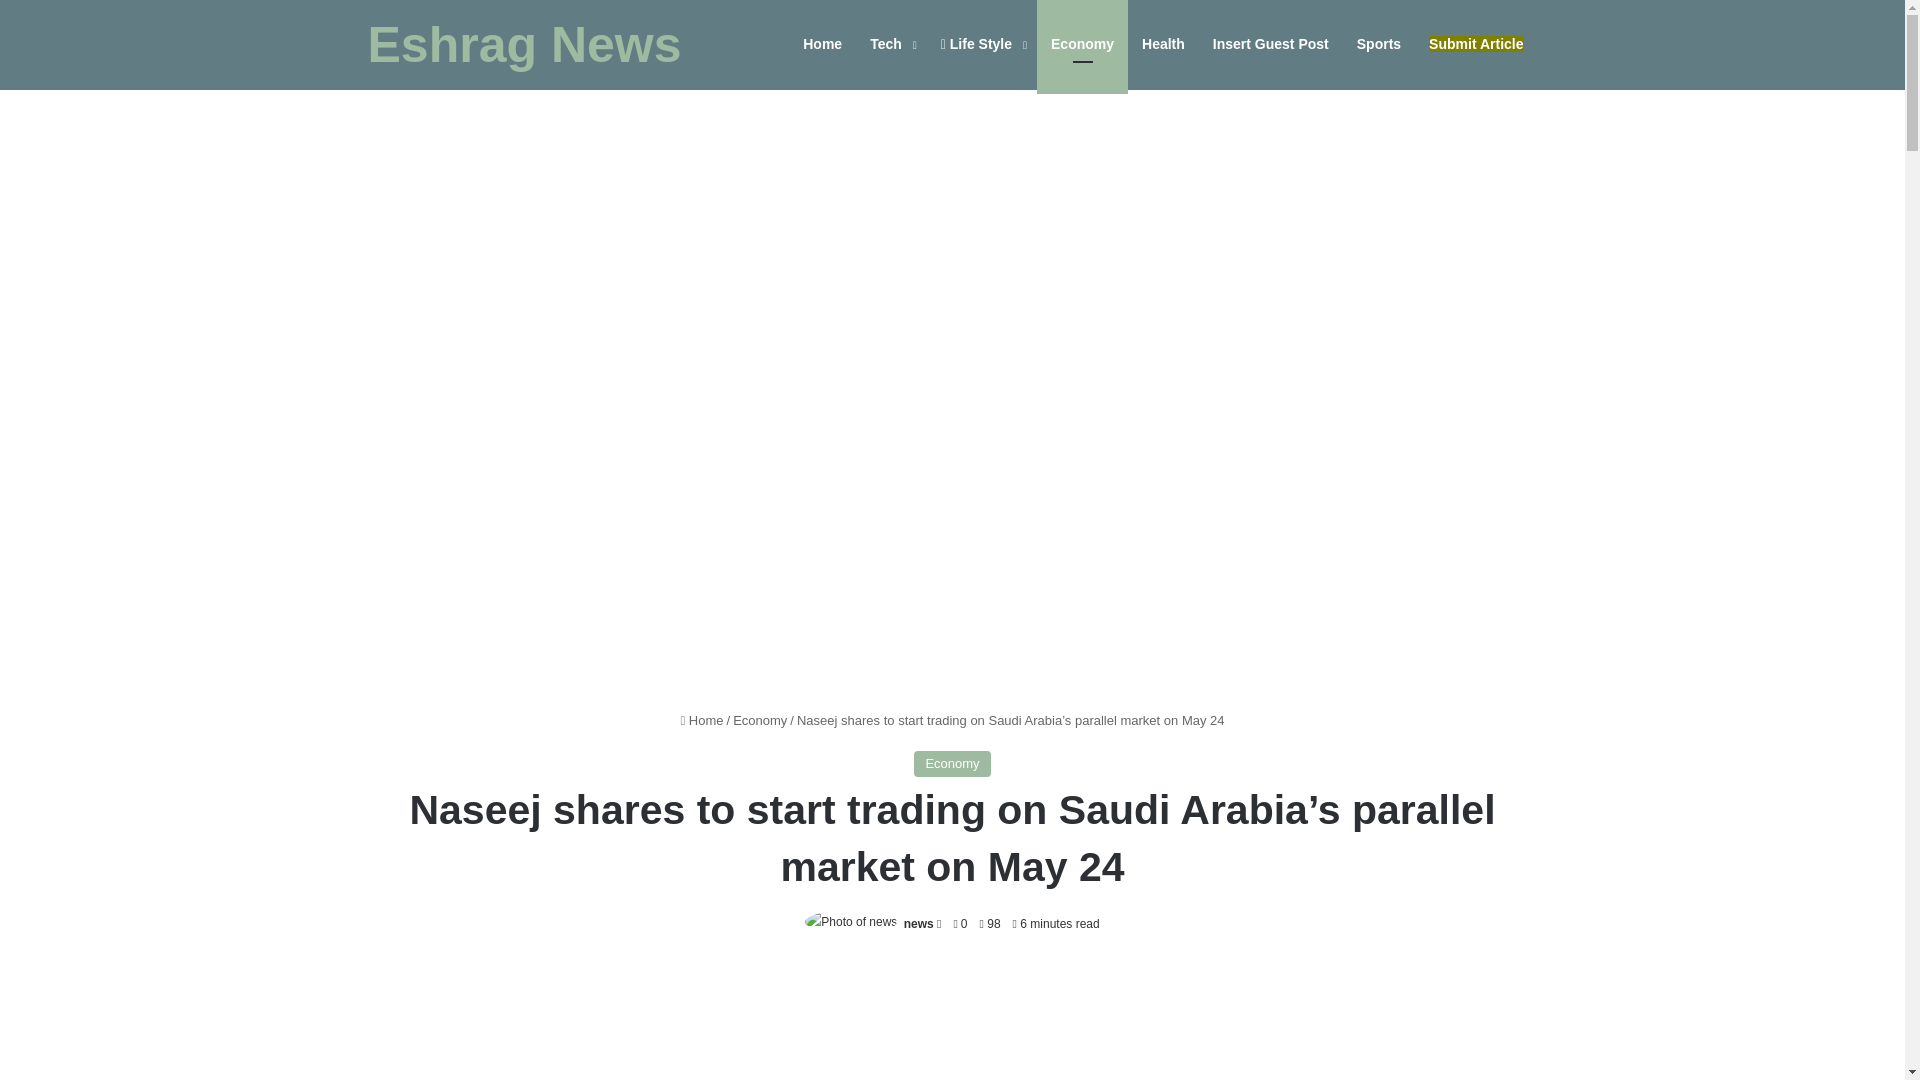  Describe the element at coordinates (1082, 44) in the screenshot. I see `Economy` at that location.